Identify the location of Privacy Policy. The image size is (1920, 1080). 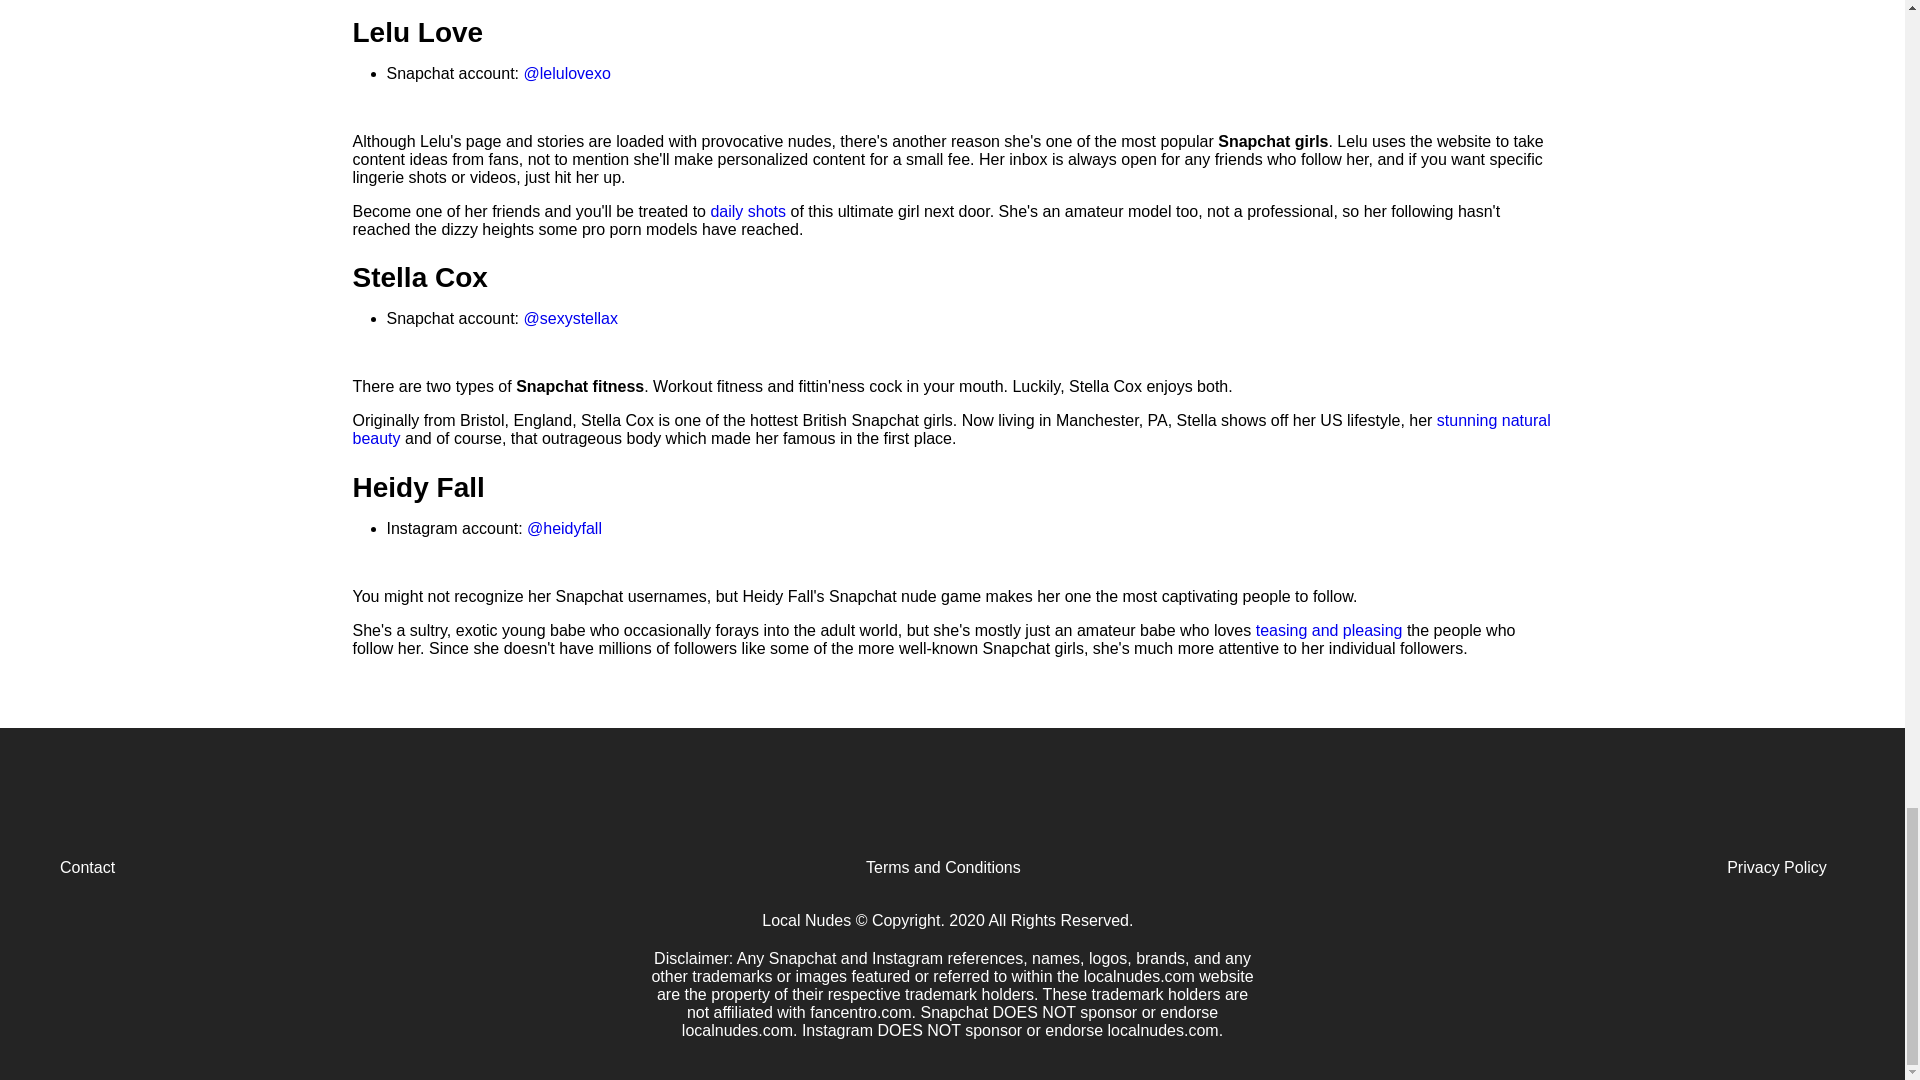
(1544, 868).